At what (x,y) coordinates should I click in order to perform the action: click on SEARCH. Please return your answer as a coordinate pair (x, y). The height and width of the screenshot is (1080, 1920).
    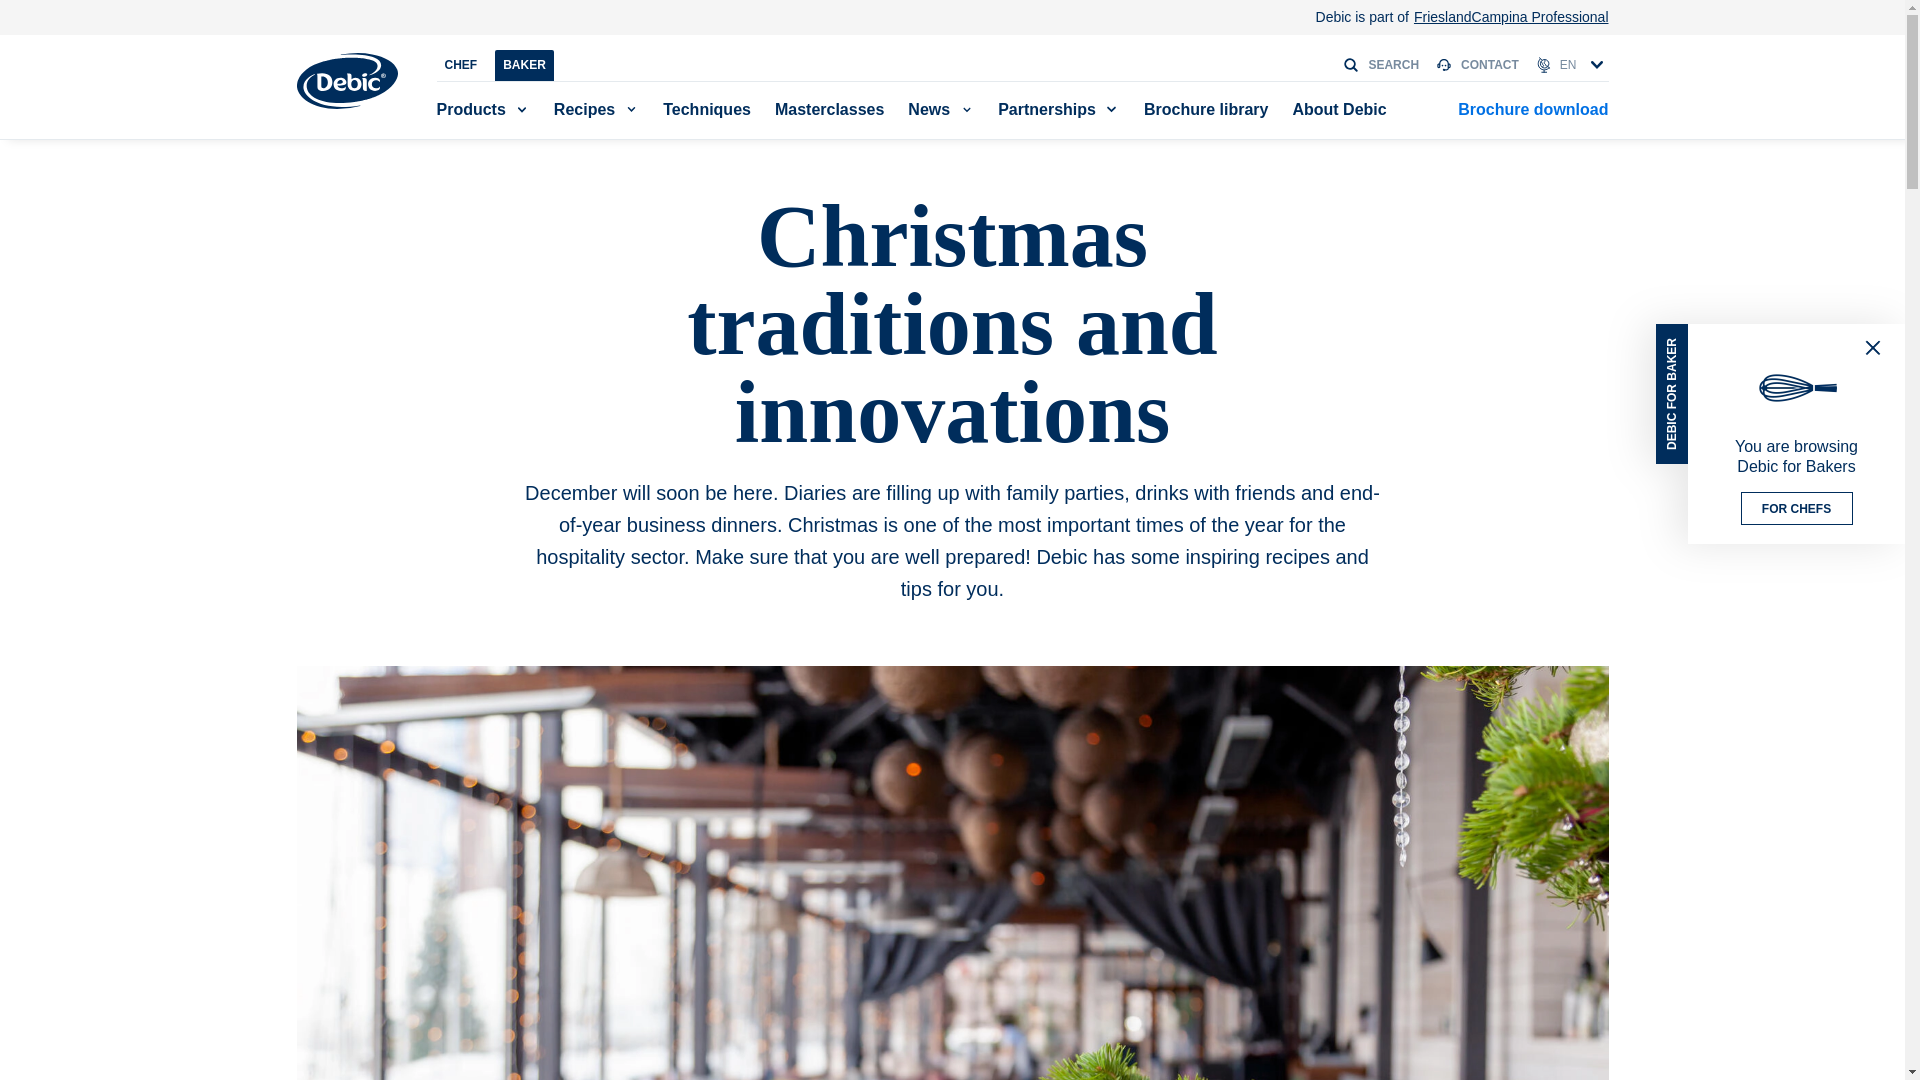
    Looking at the image, I should click on (1380, 65).